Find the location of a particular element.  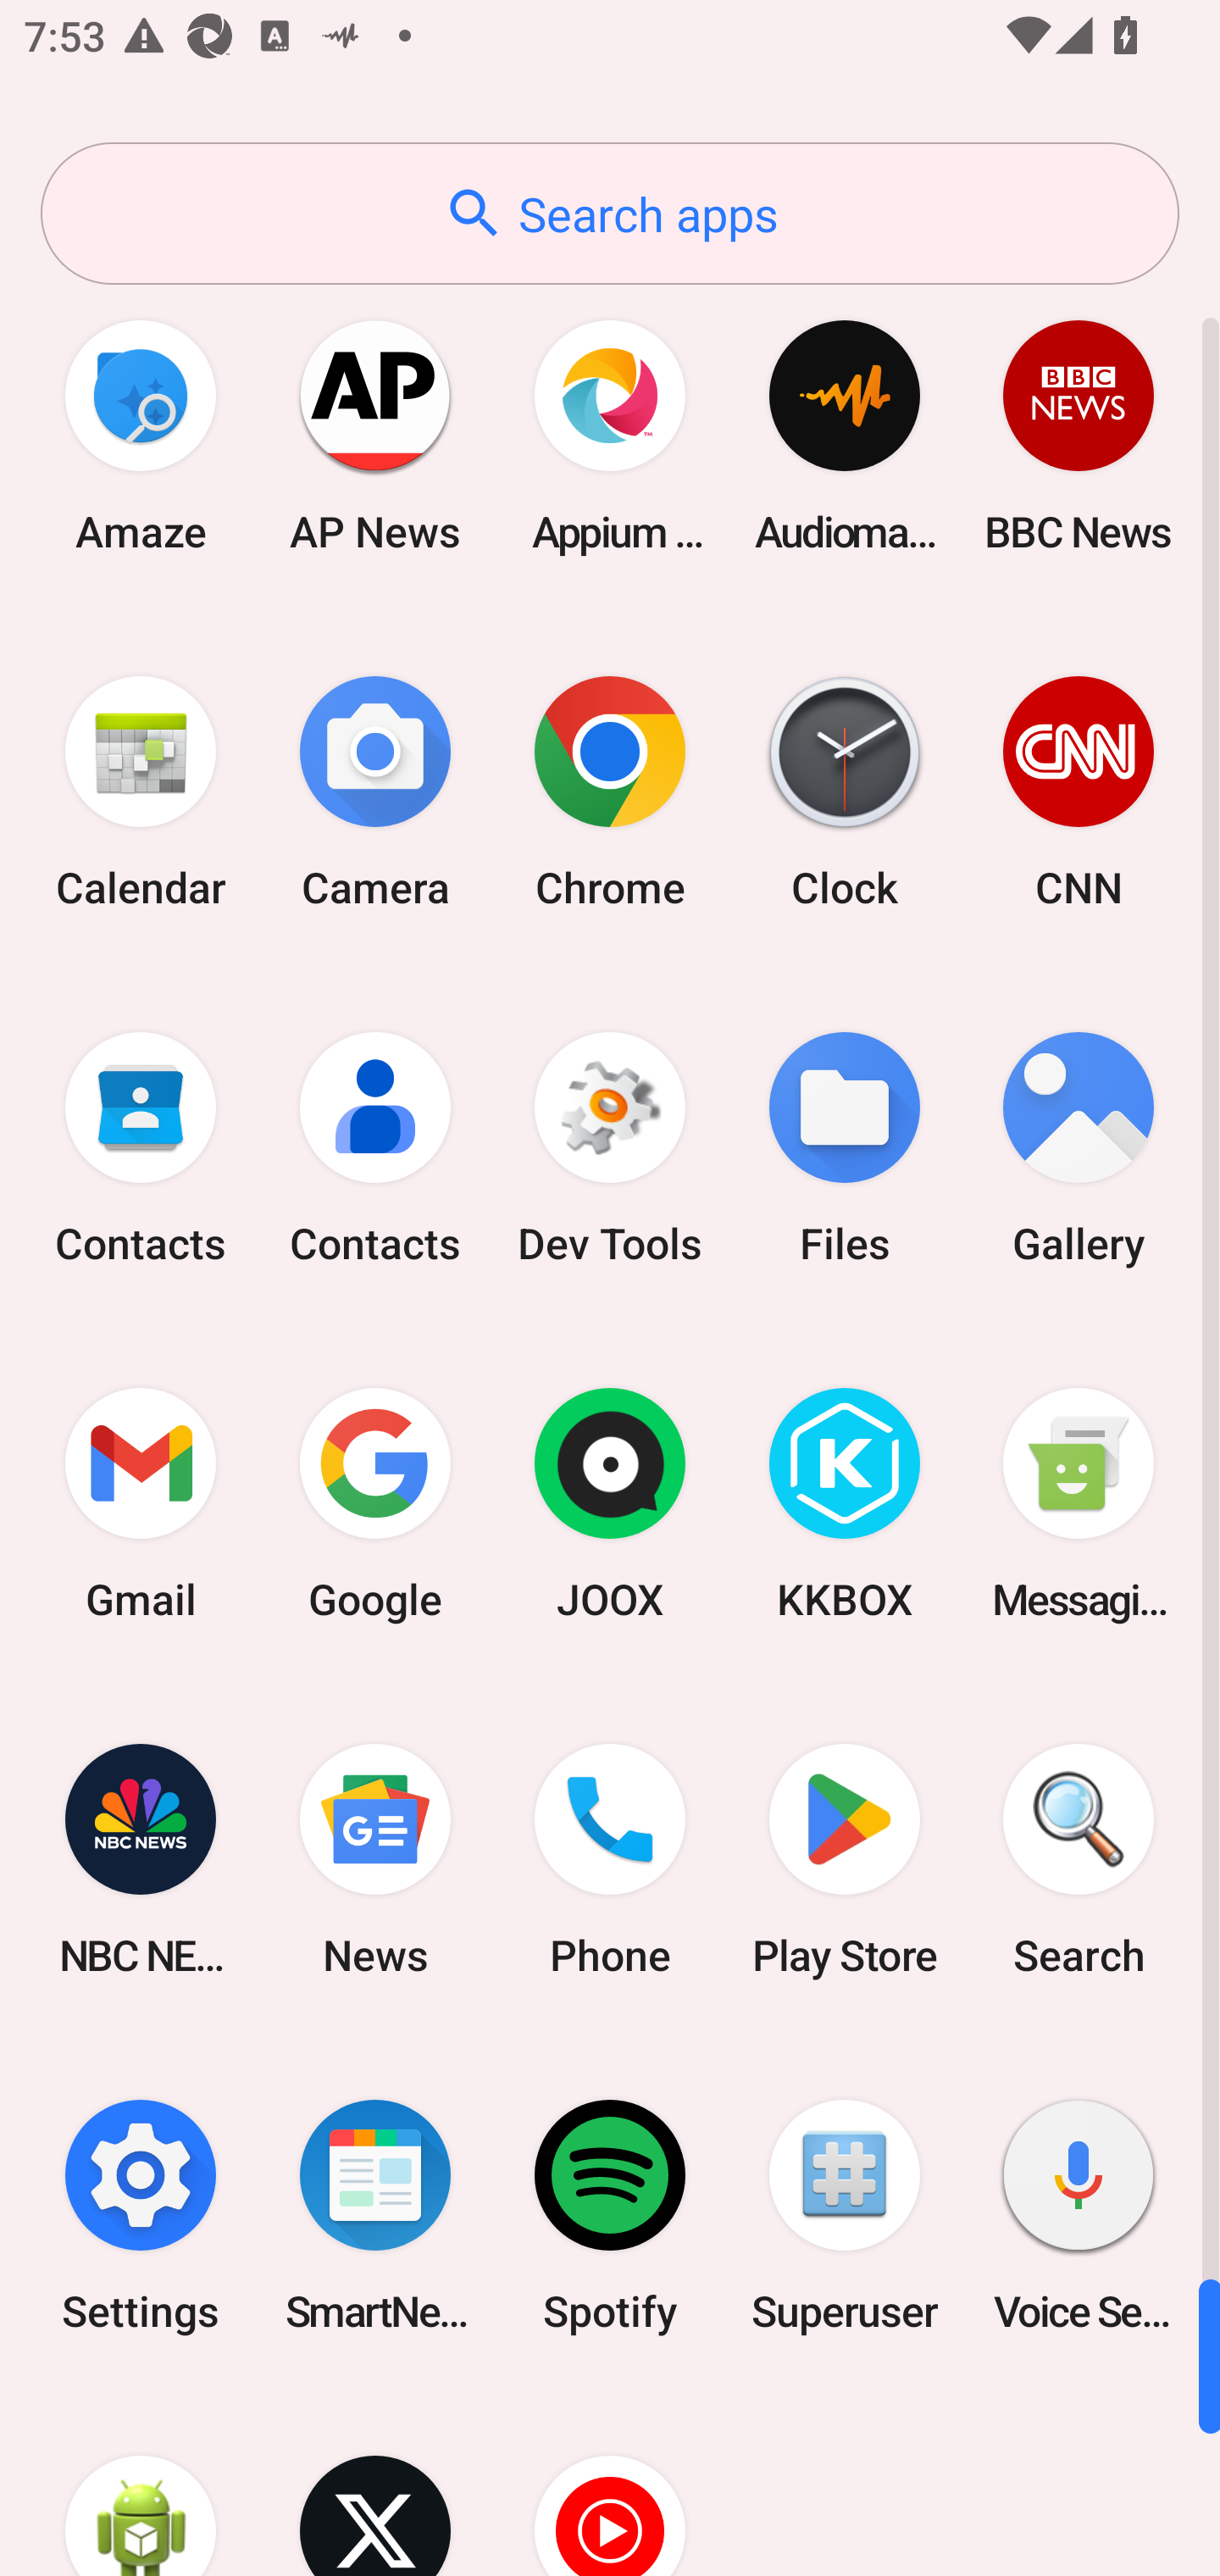

Appium Settings is located at coordinates (610, 436).